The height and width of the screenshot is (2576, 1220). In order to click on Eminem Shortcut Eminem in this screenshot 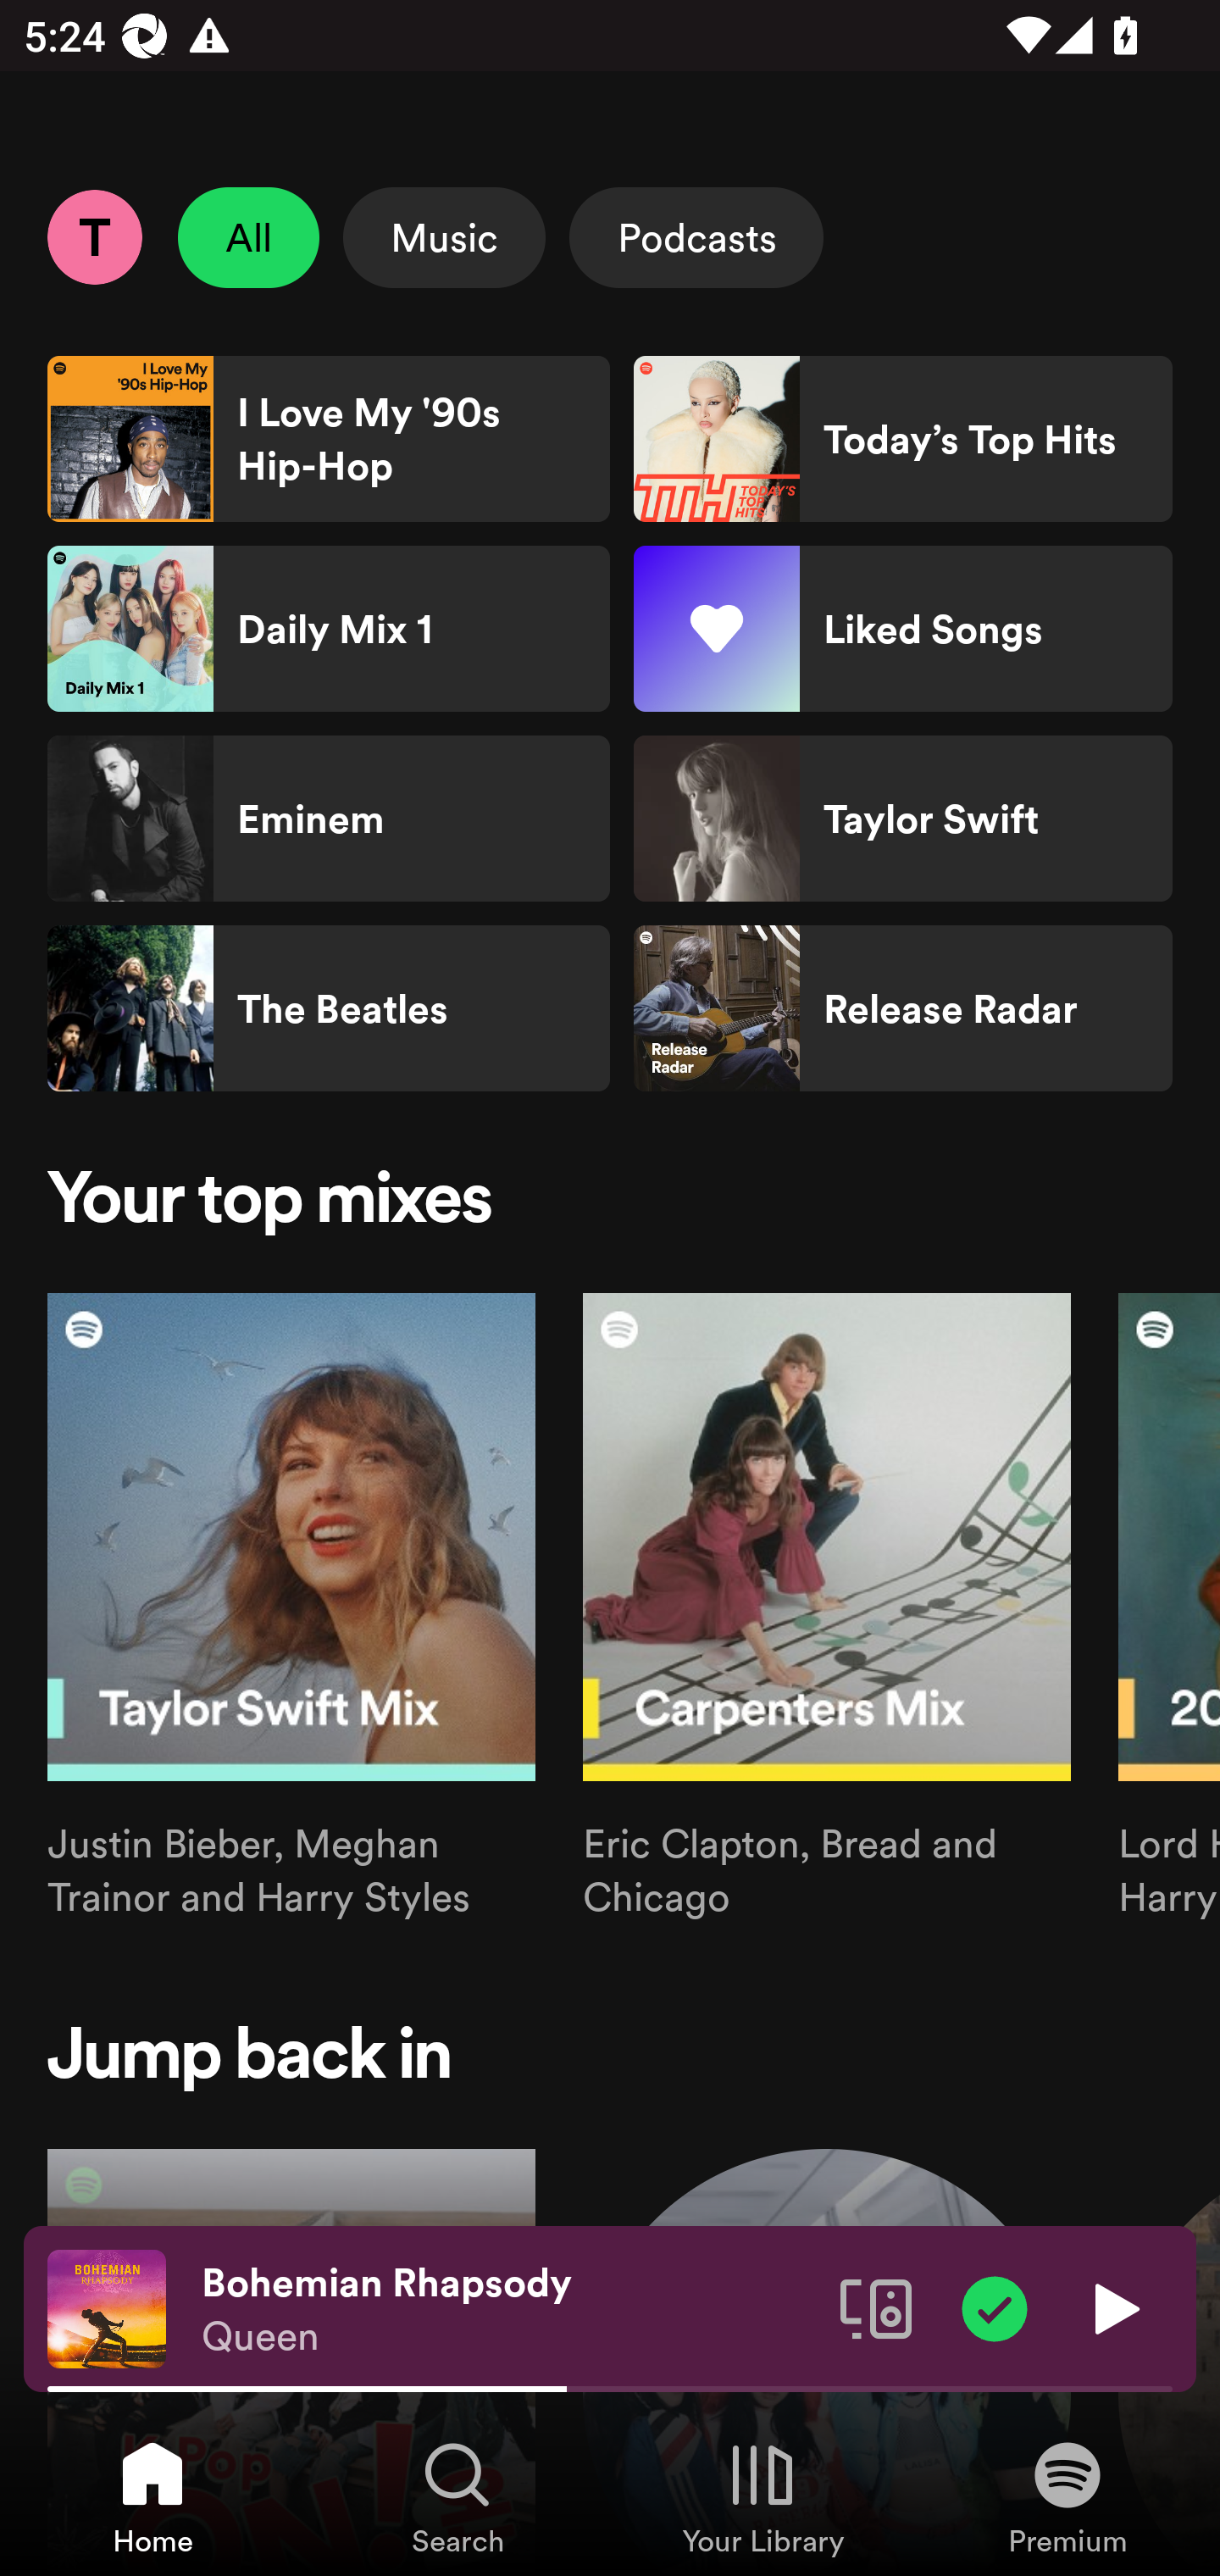, I will do `click(329, 819)`.